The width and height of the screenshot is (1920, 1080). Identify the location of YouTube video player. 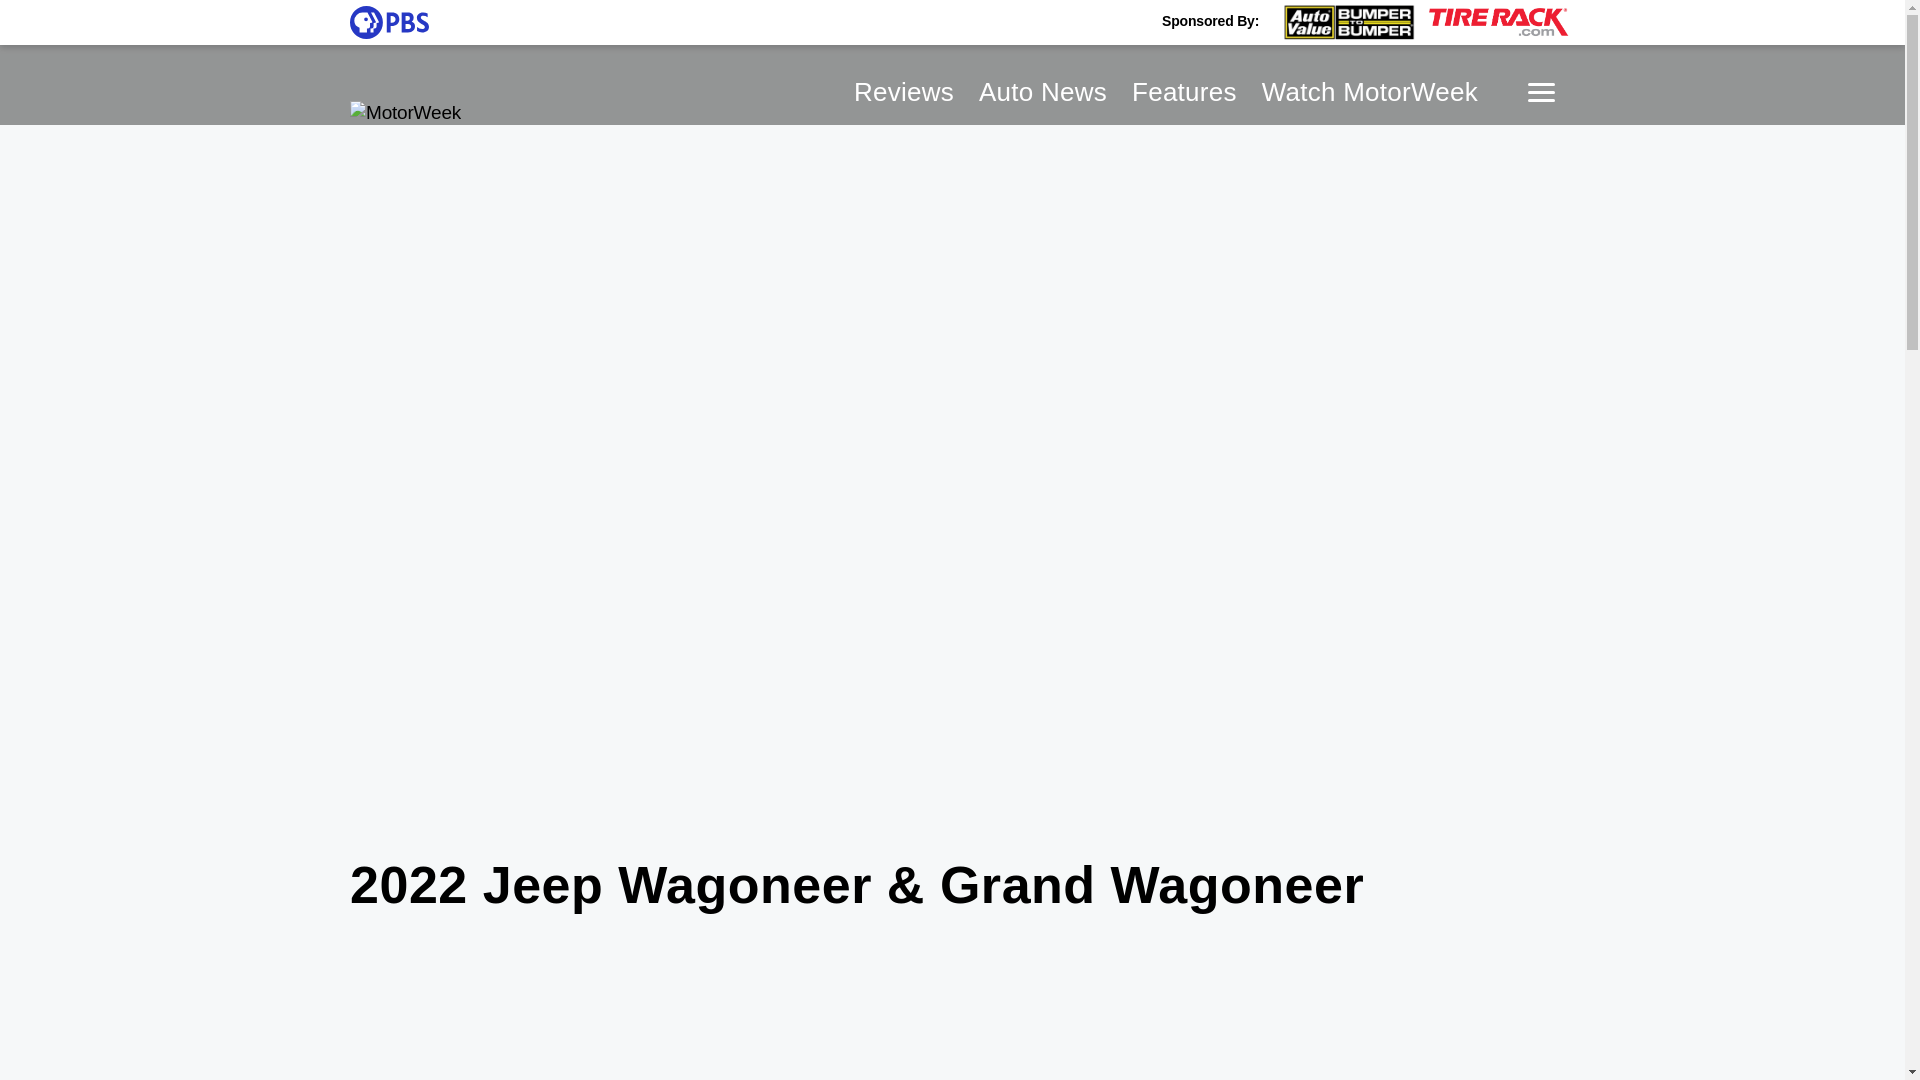
(952, 1010).